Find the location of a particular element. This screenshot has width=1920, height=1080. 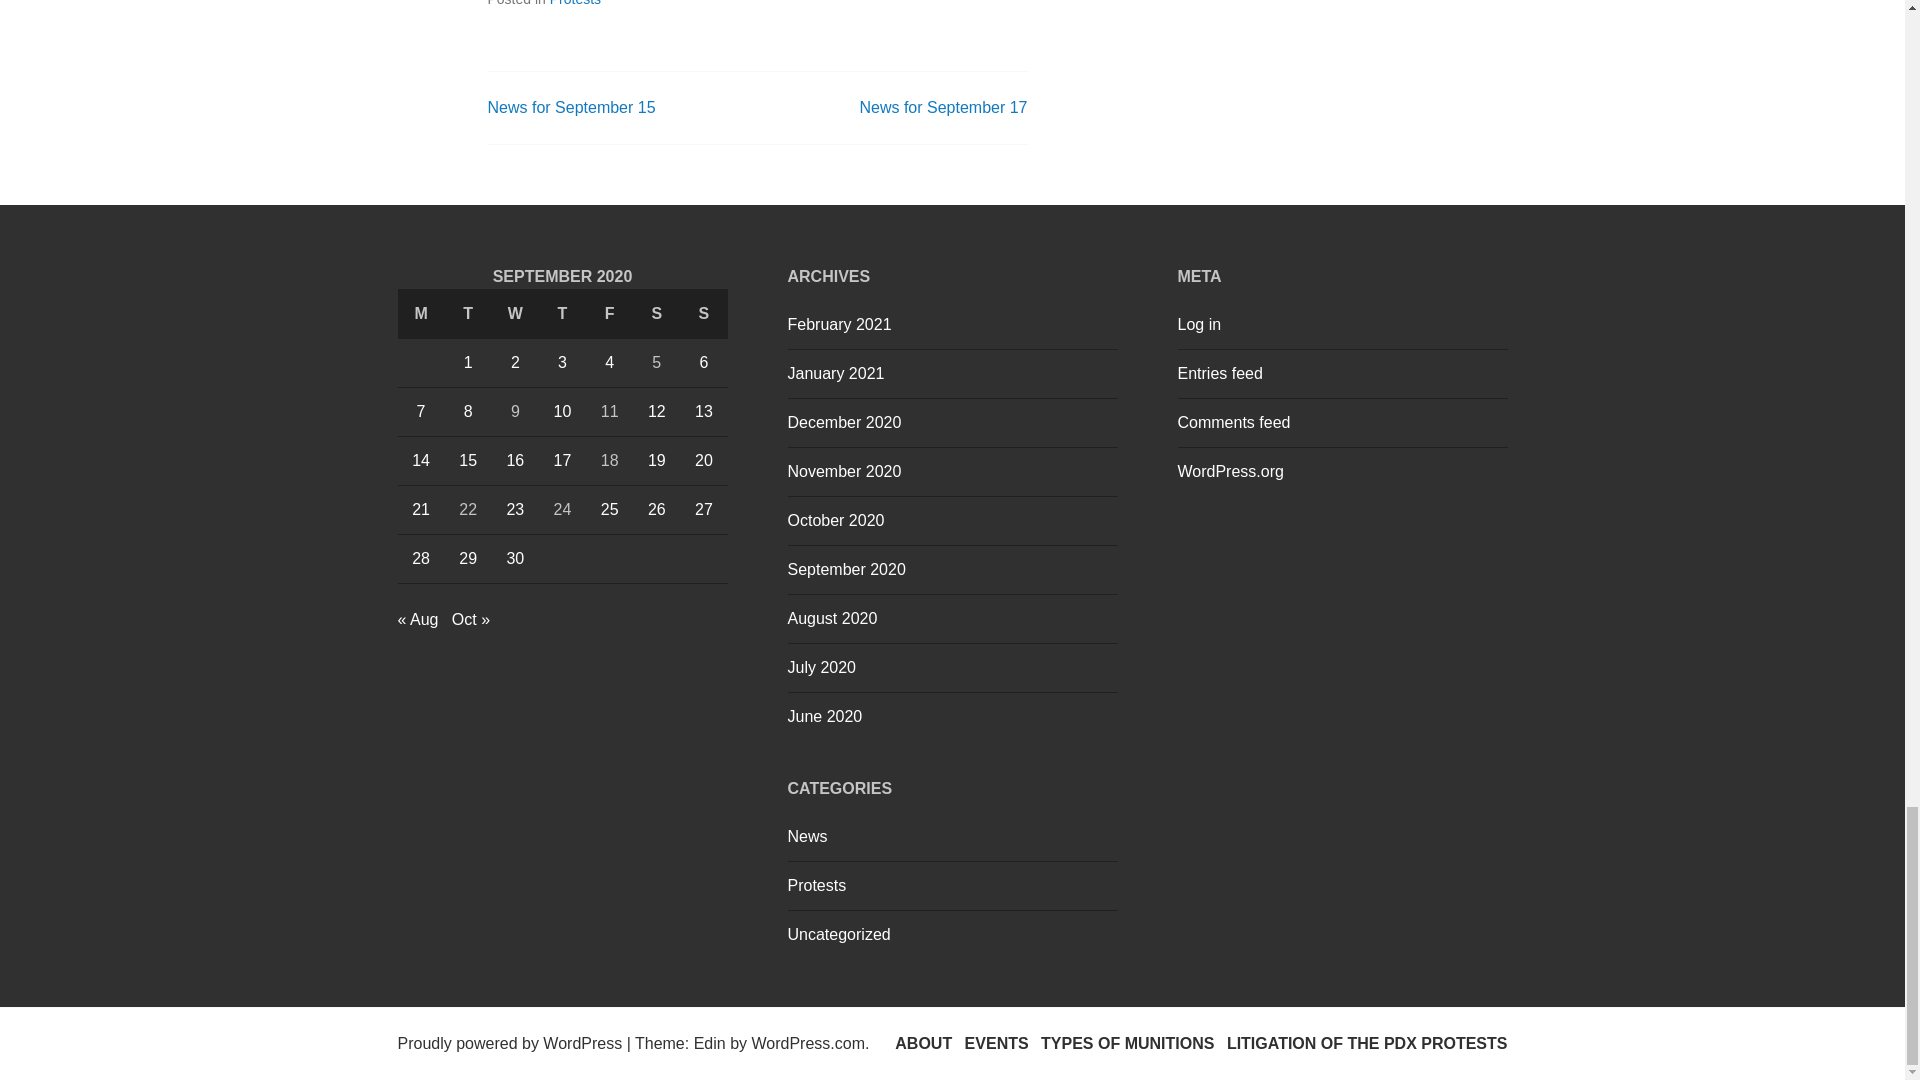

Saturday is located at coordinates (656, 314).